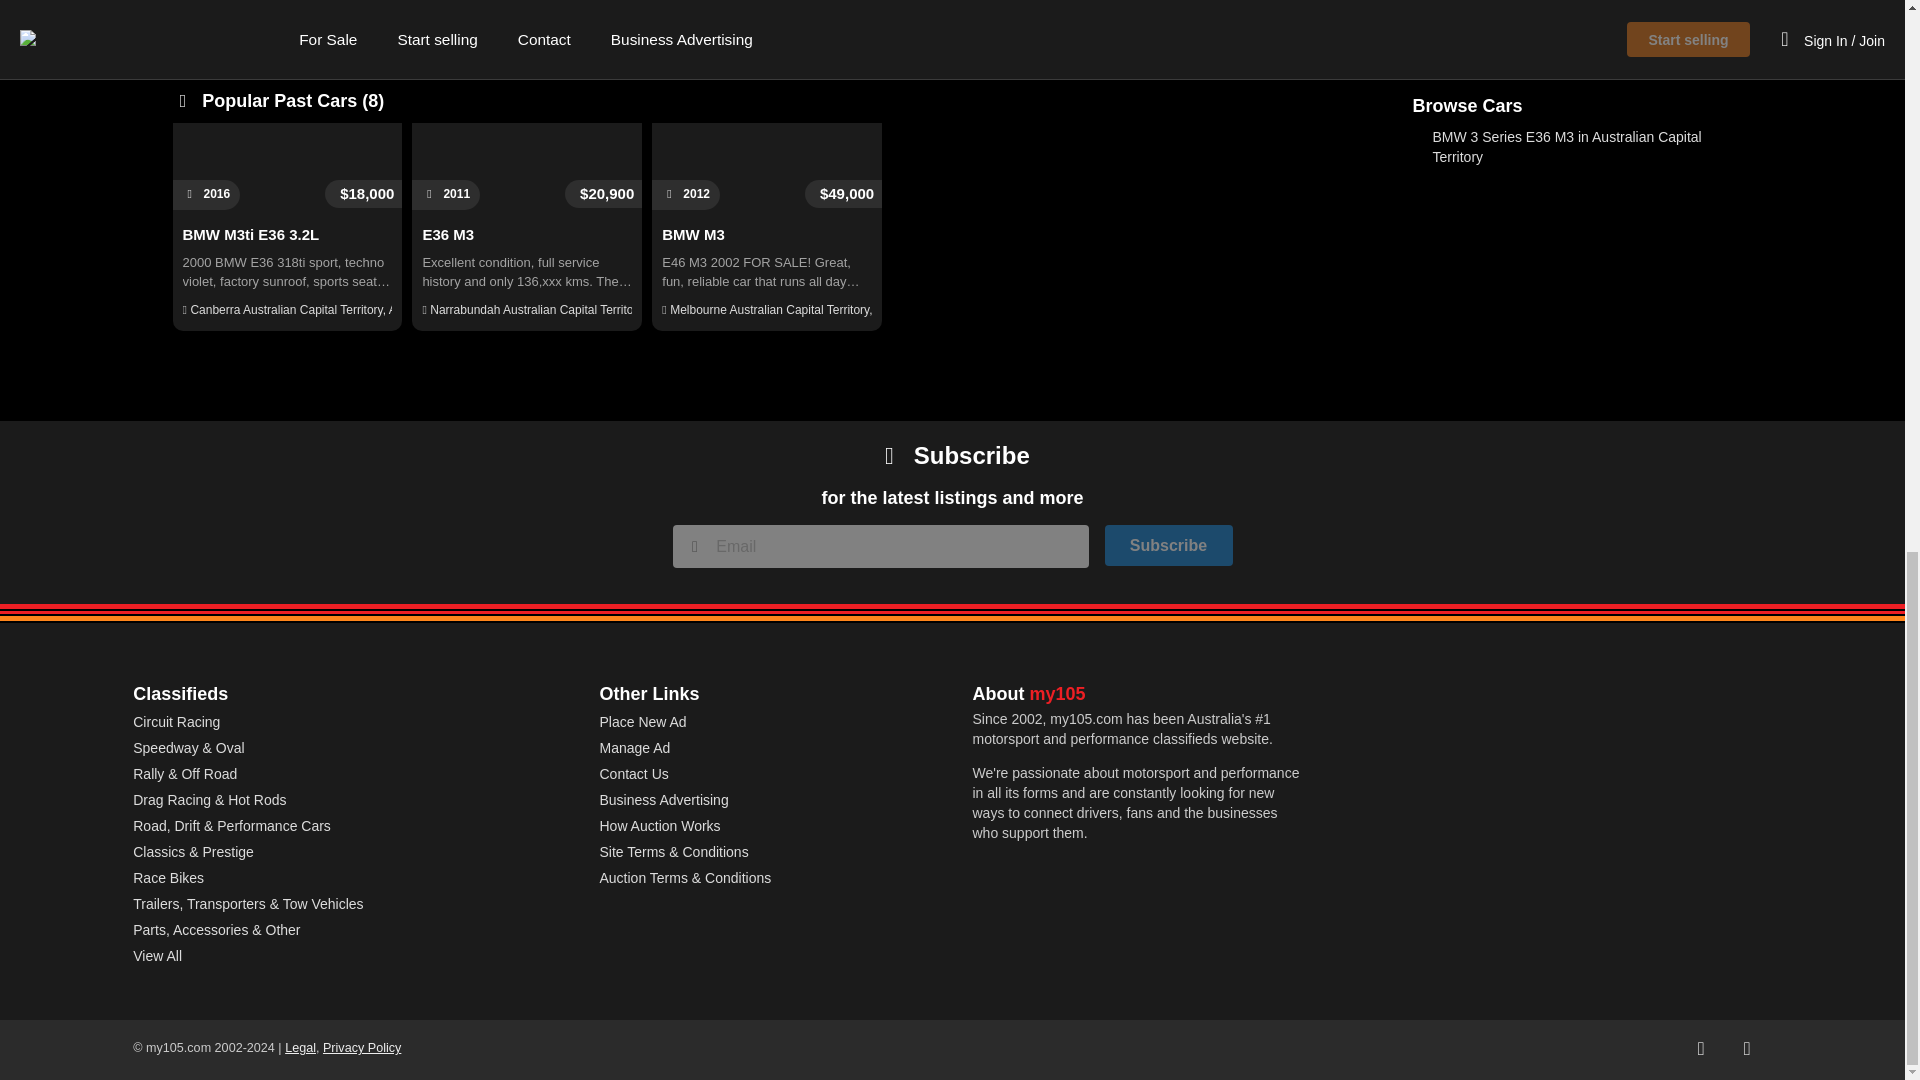 The height and width of the screenshot is (1080, 1920). I want to click on BMW 3 Series E36 in Australian Capital Territory, so click(1555, 102).